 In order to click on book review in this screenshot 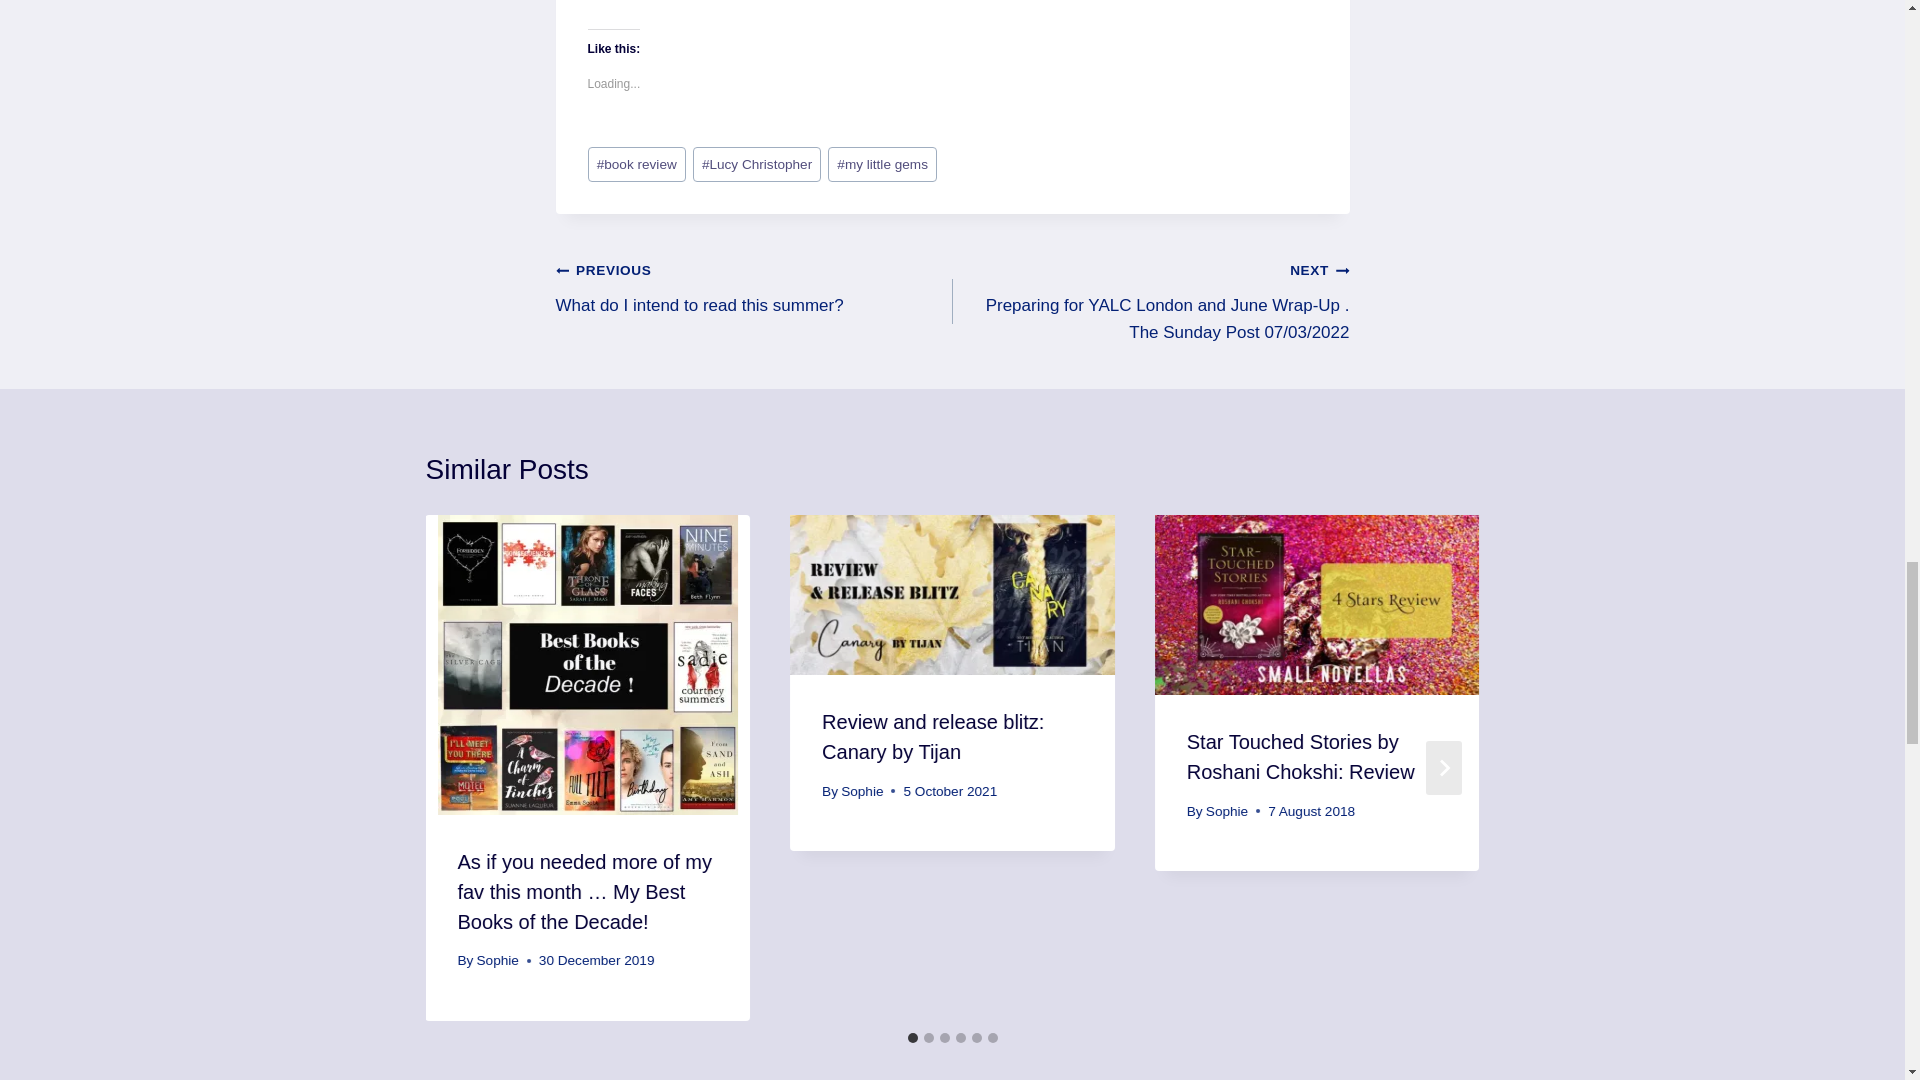, I will do `click(636, 164)`.